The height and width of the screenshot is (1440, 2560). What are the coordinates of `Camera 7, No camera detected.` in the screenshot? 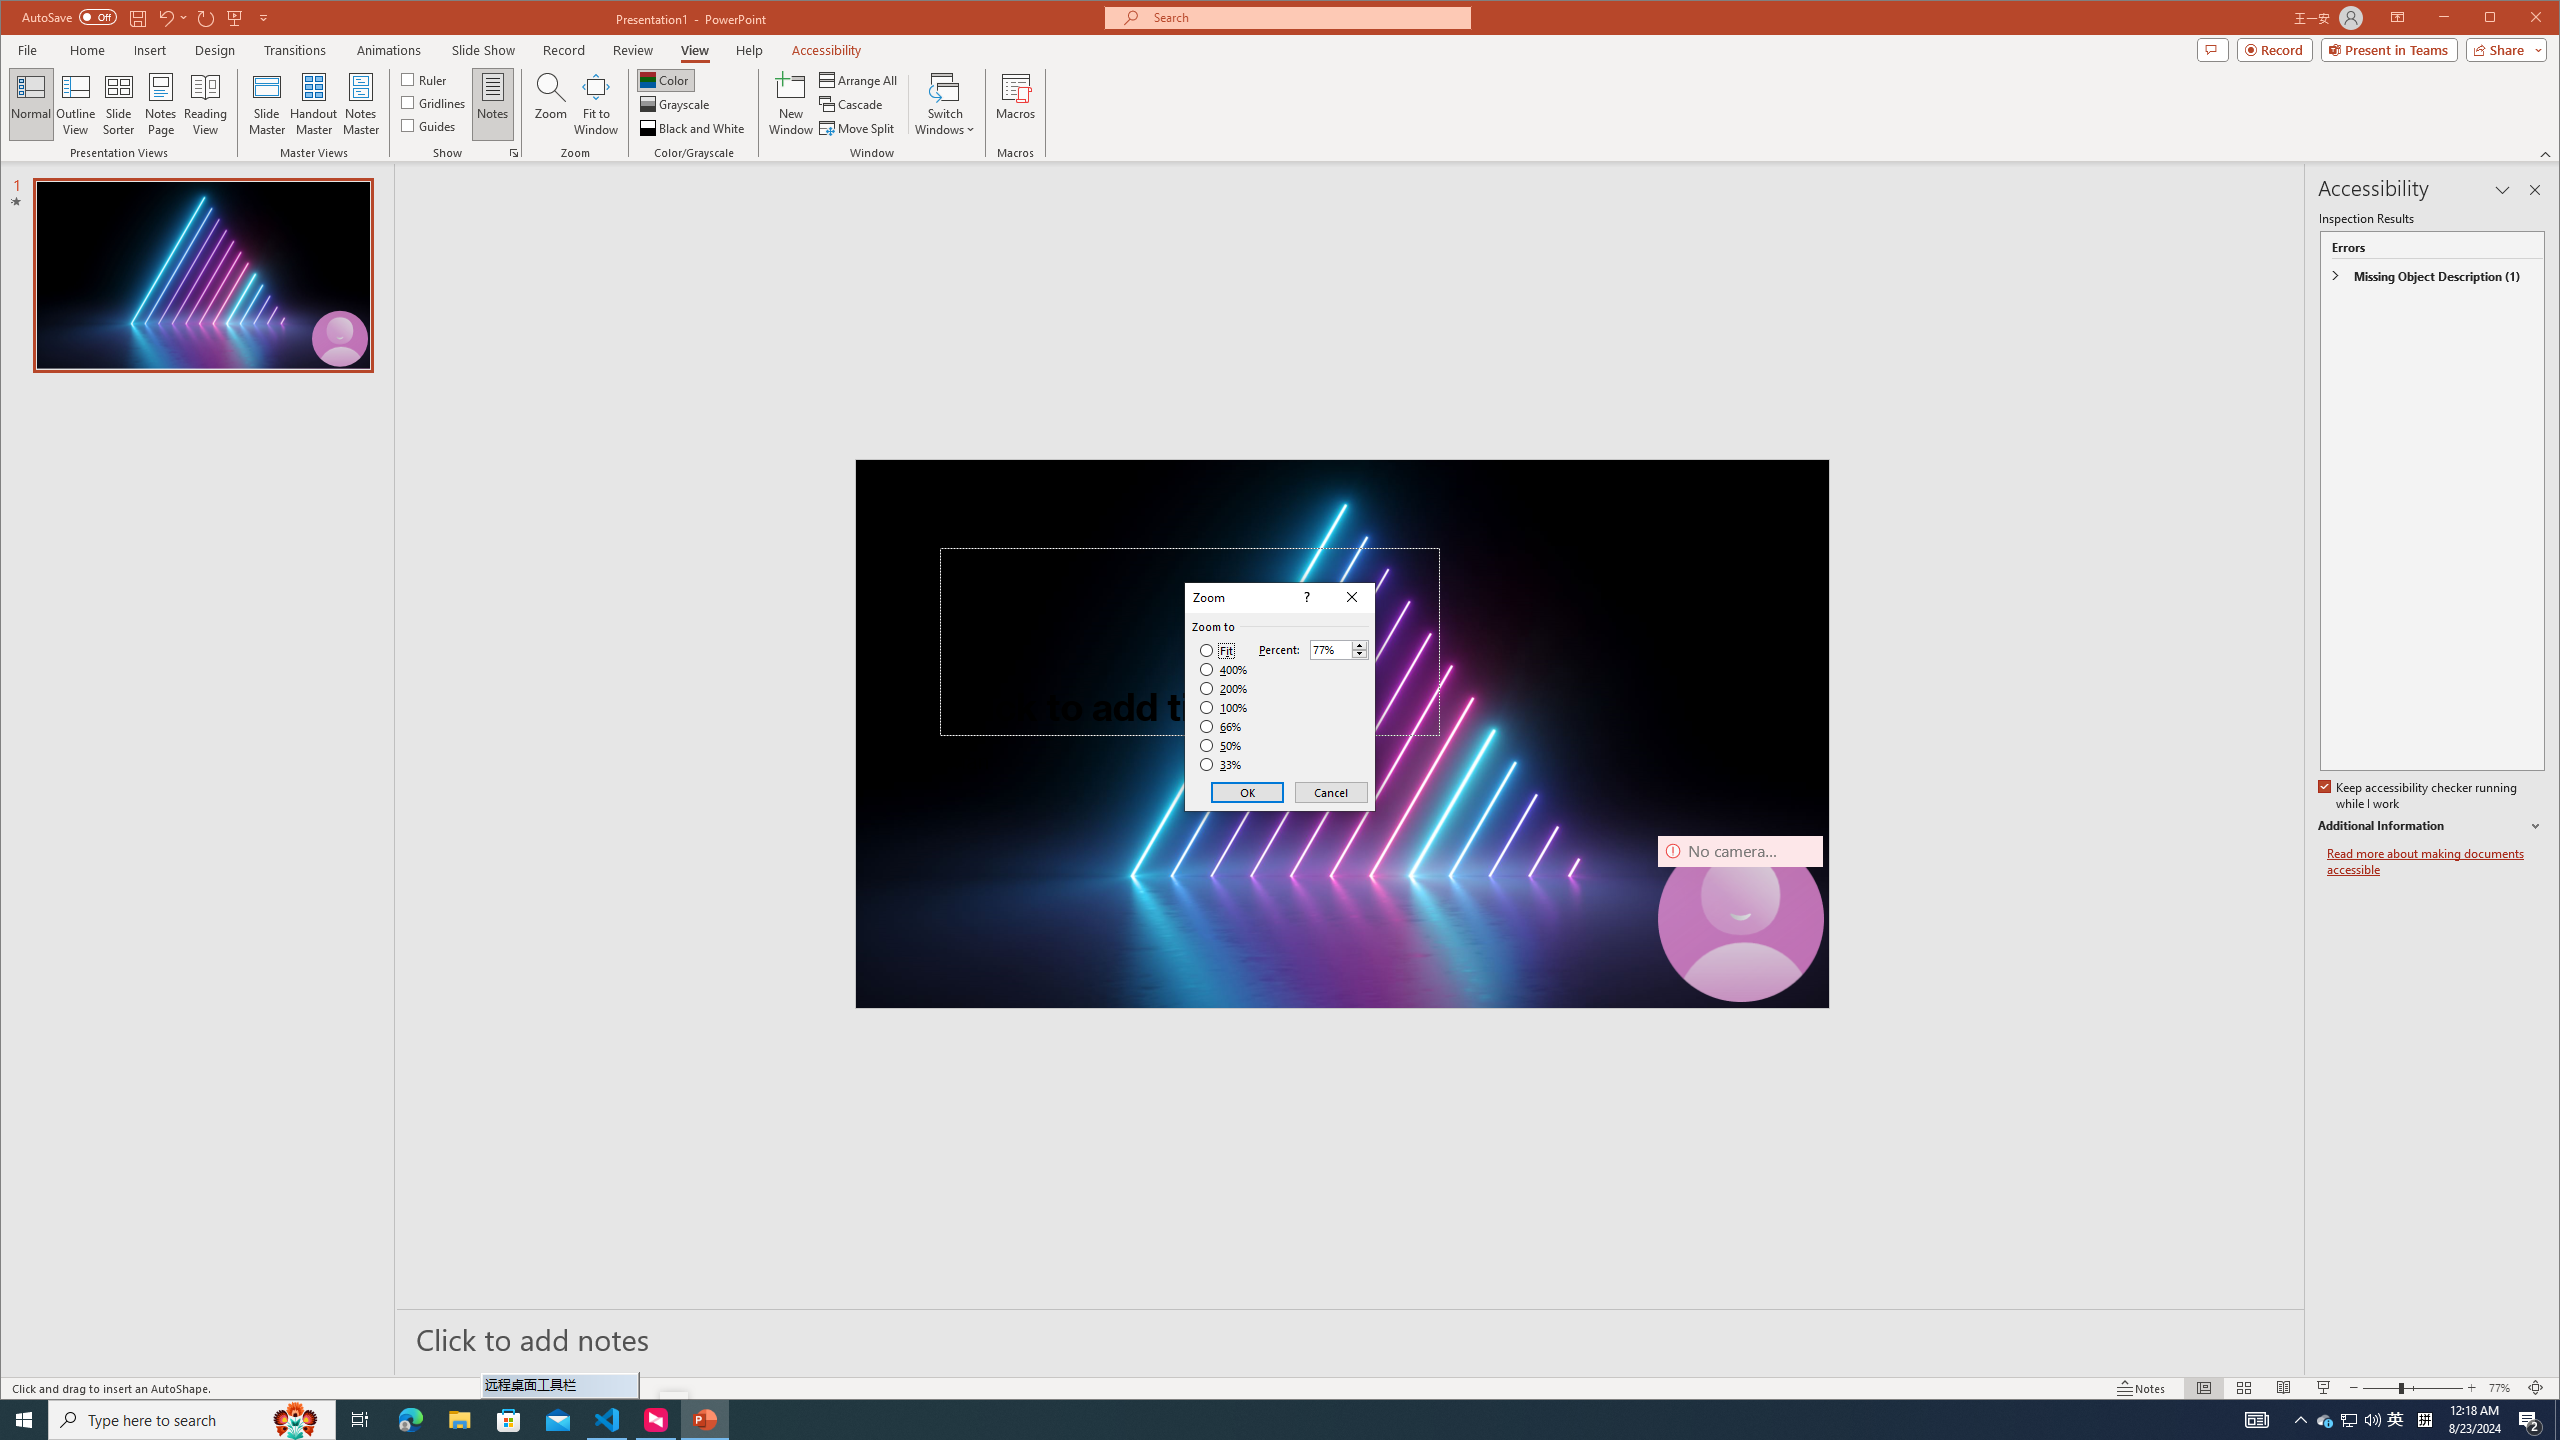 It's located at (1740, 918).